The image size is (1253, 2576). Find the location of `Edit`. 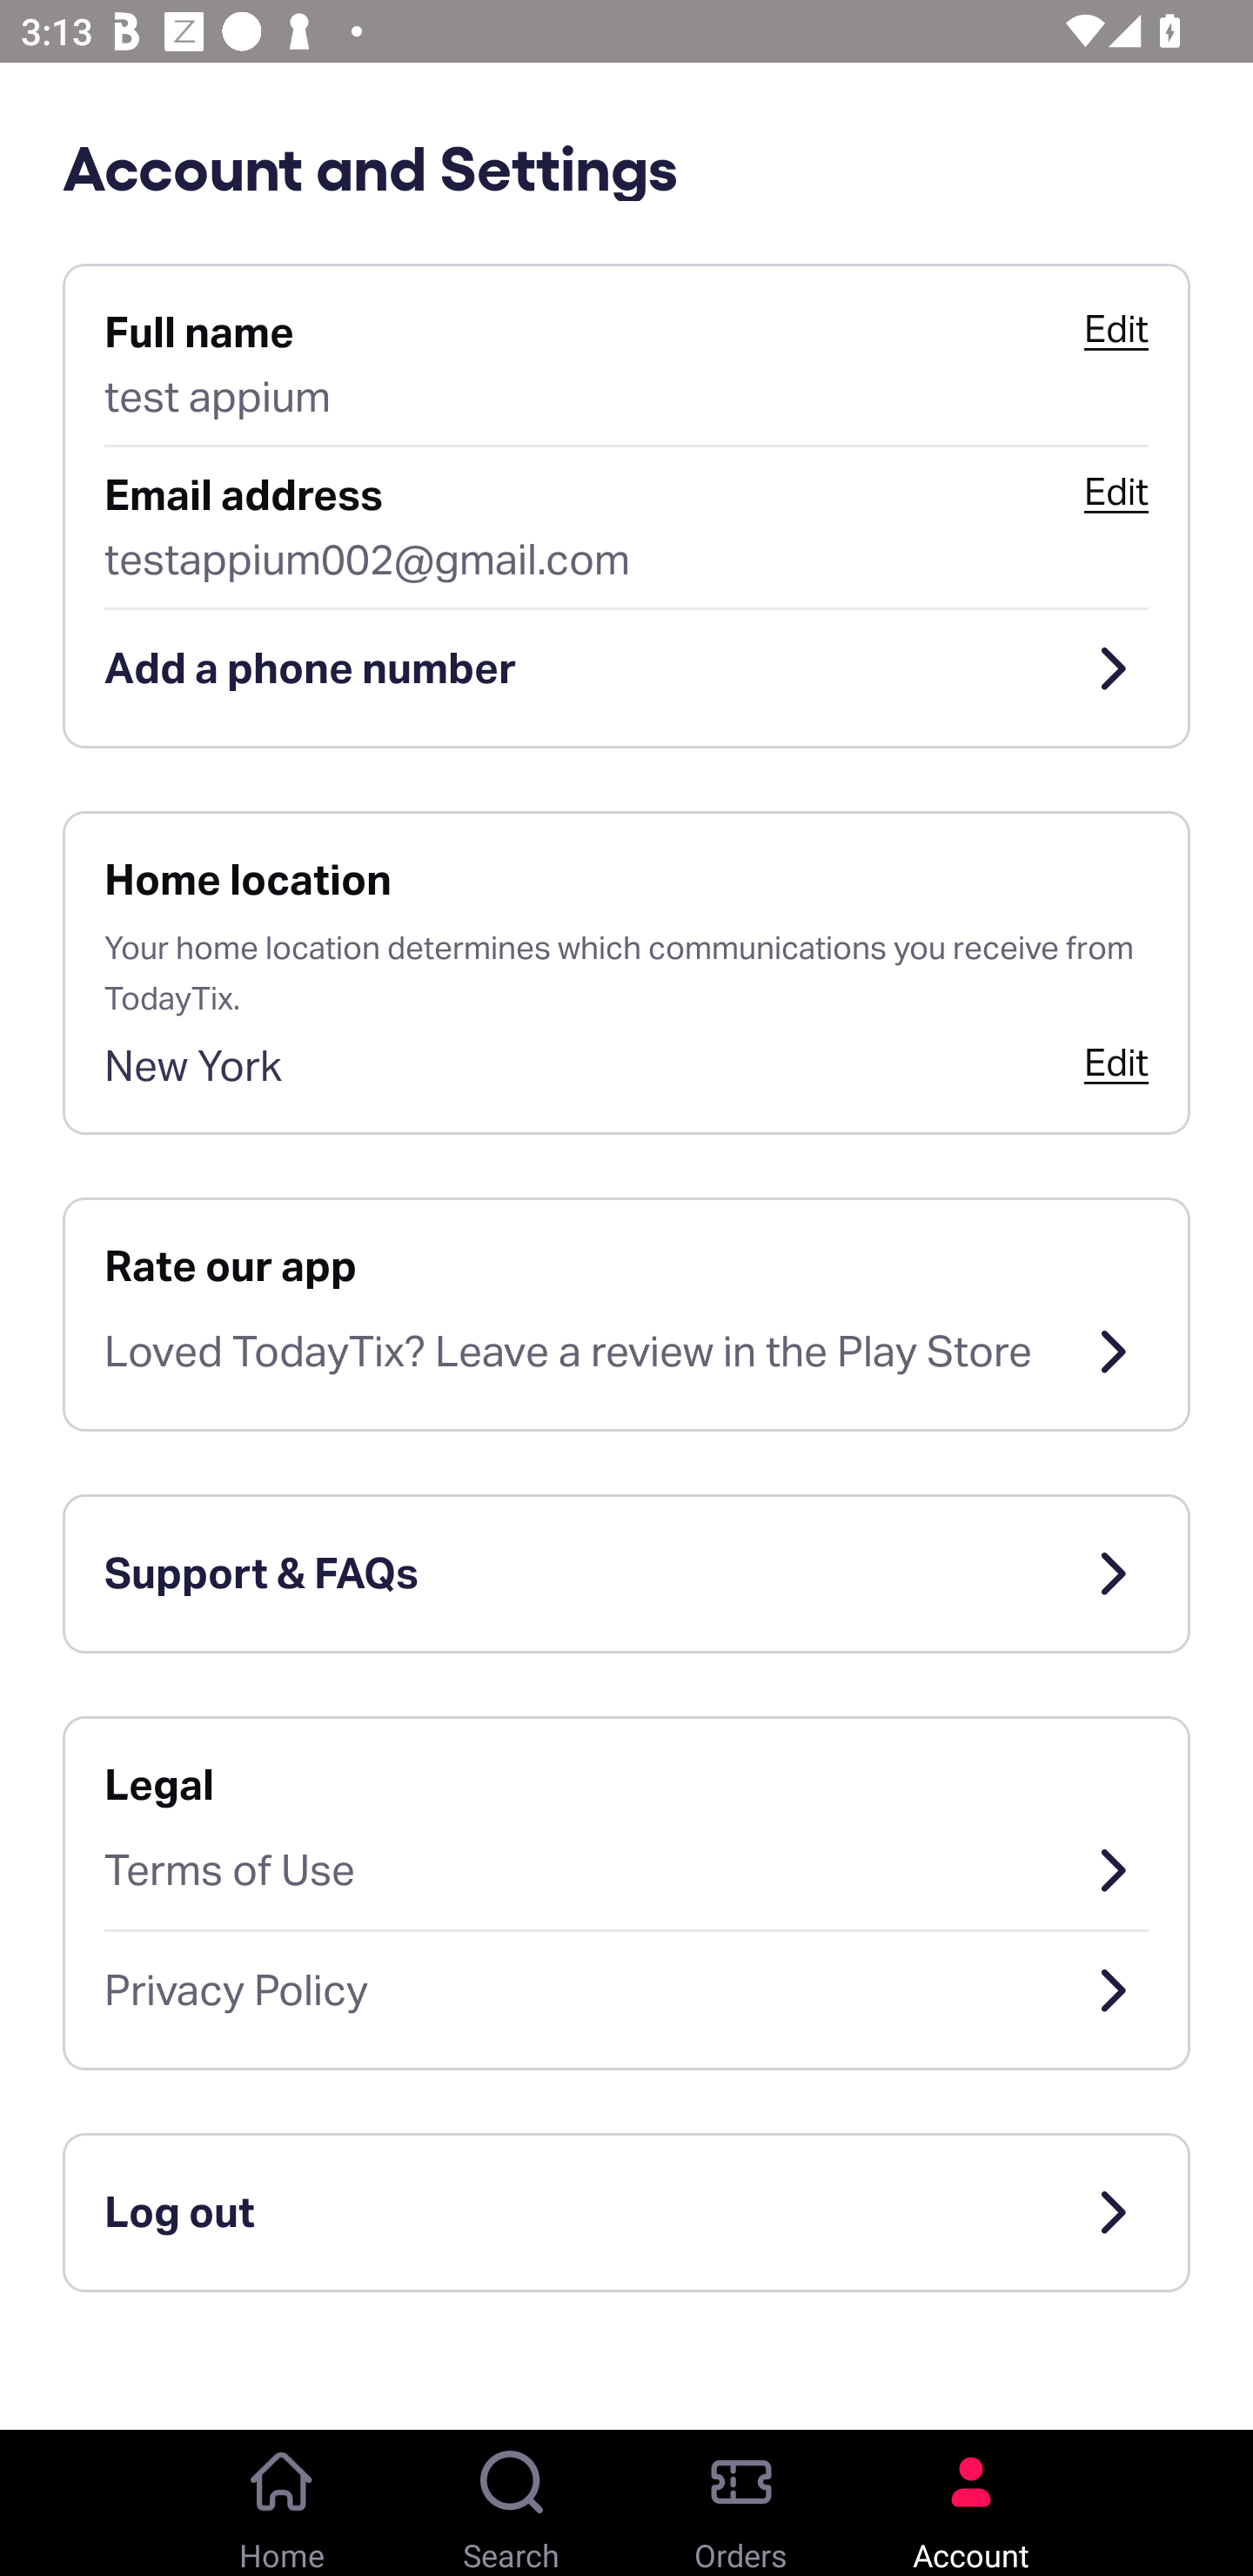

Edit is located at coordinates (1116, 1062).